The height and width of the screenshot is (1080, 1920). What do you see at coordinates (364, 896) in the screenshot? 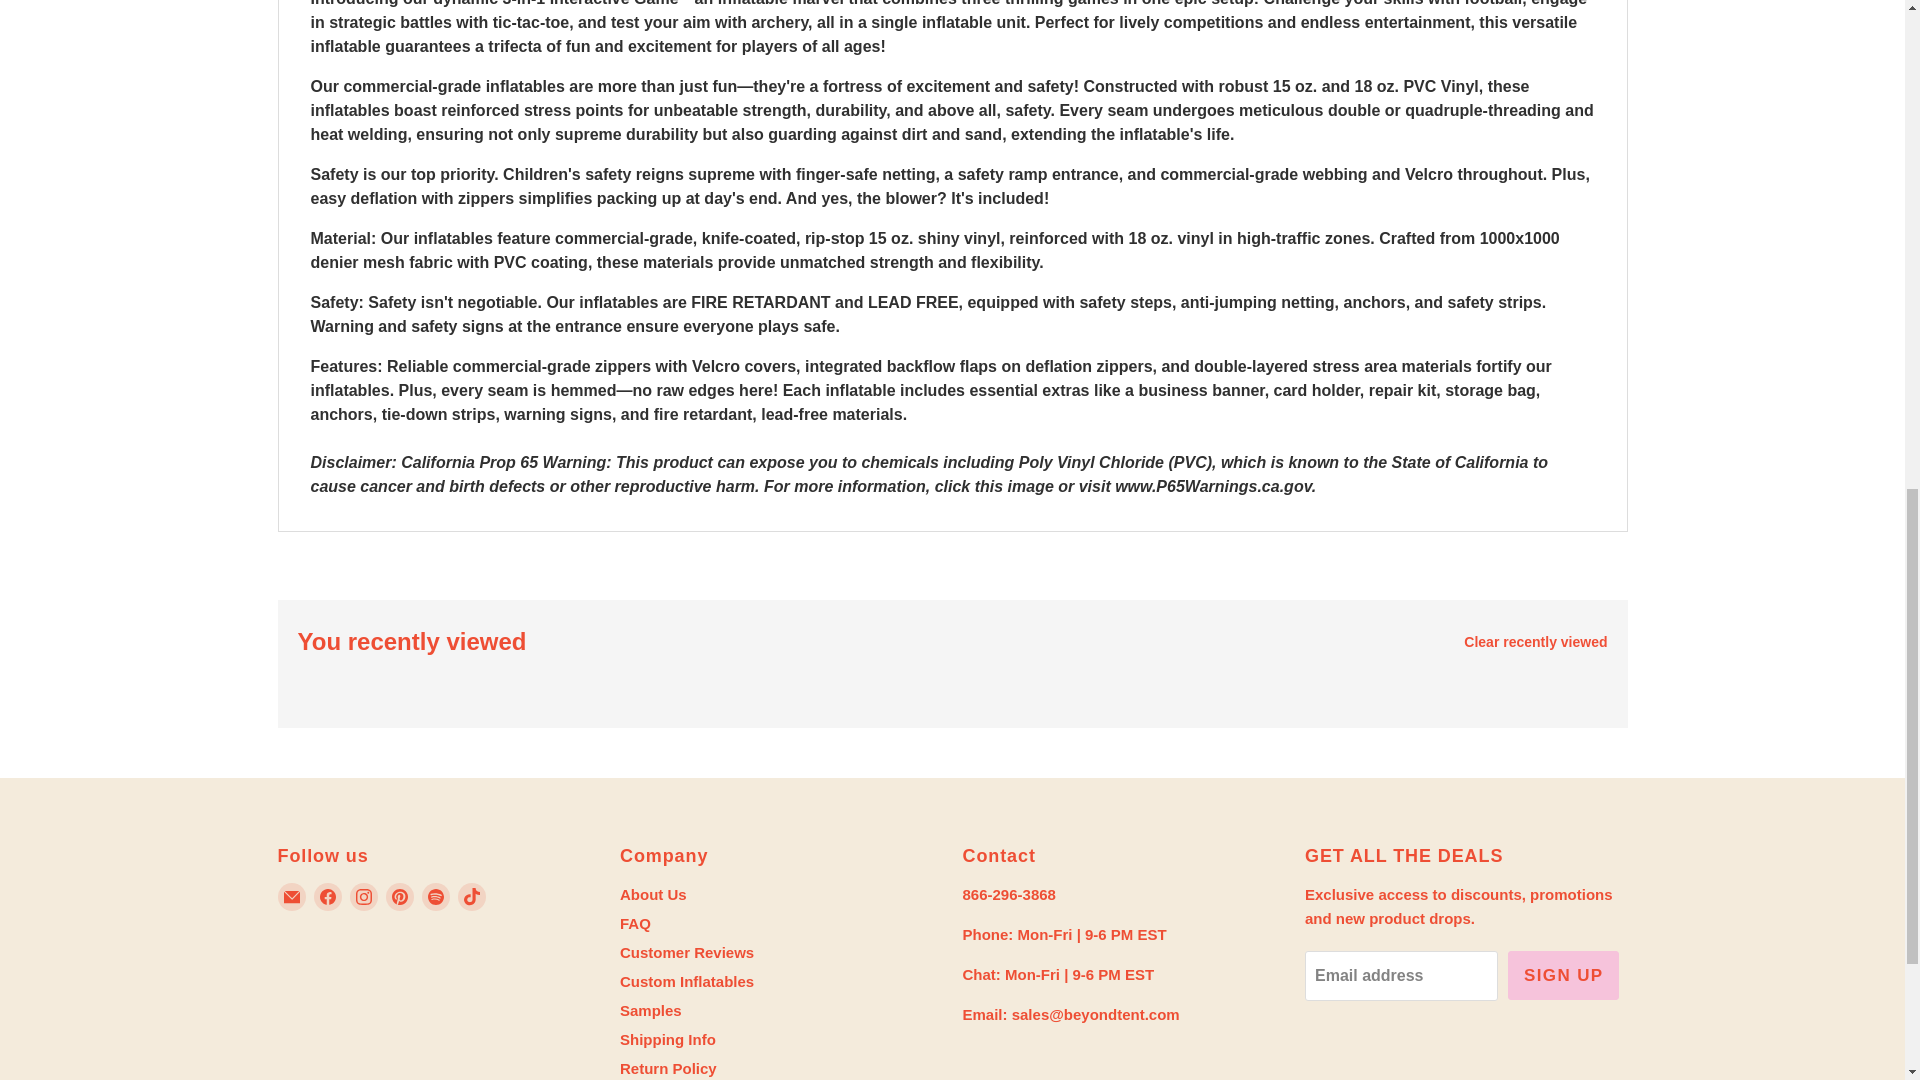
I see `Instagram` at bounding box center [364, 896].